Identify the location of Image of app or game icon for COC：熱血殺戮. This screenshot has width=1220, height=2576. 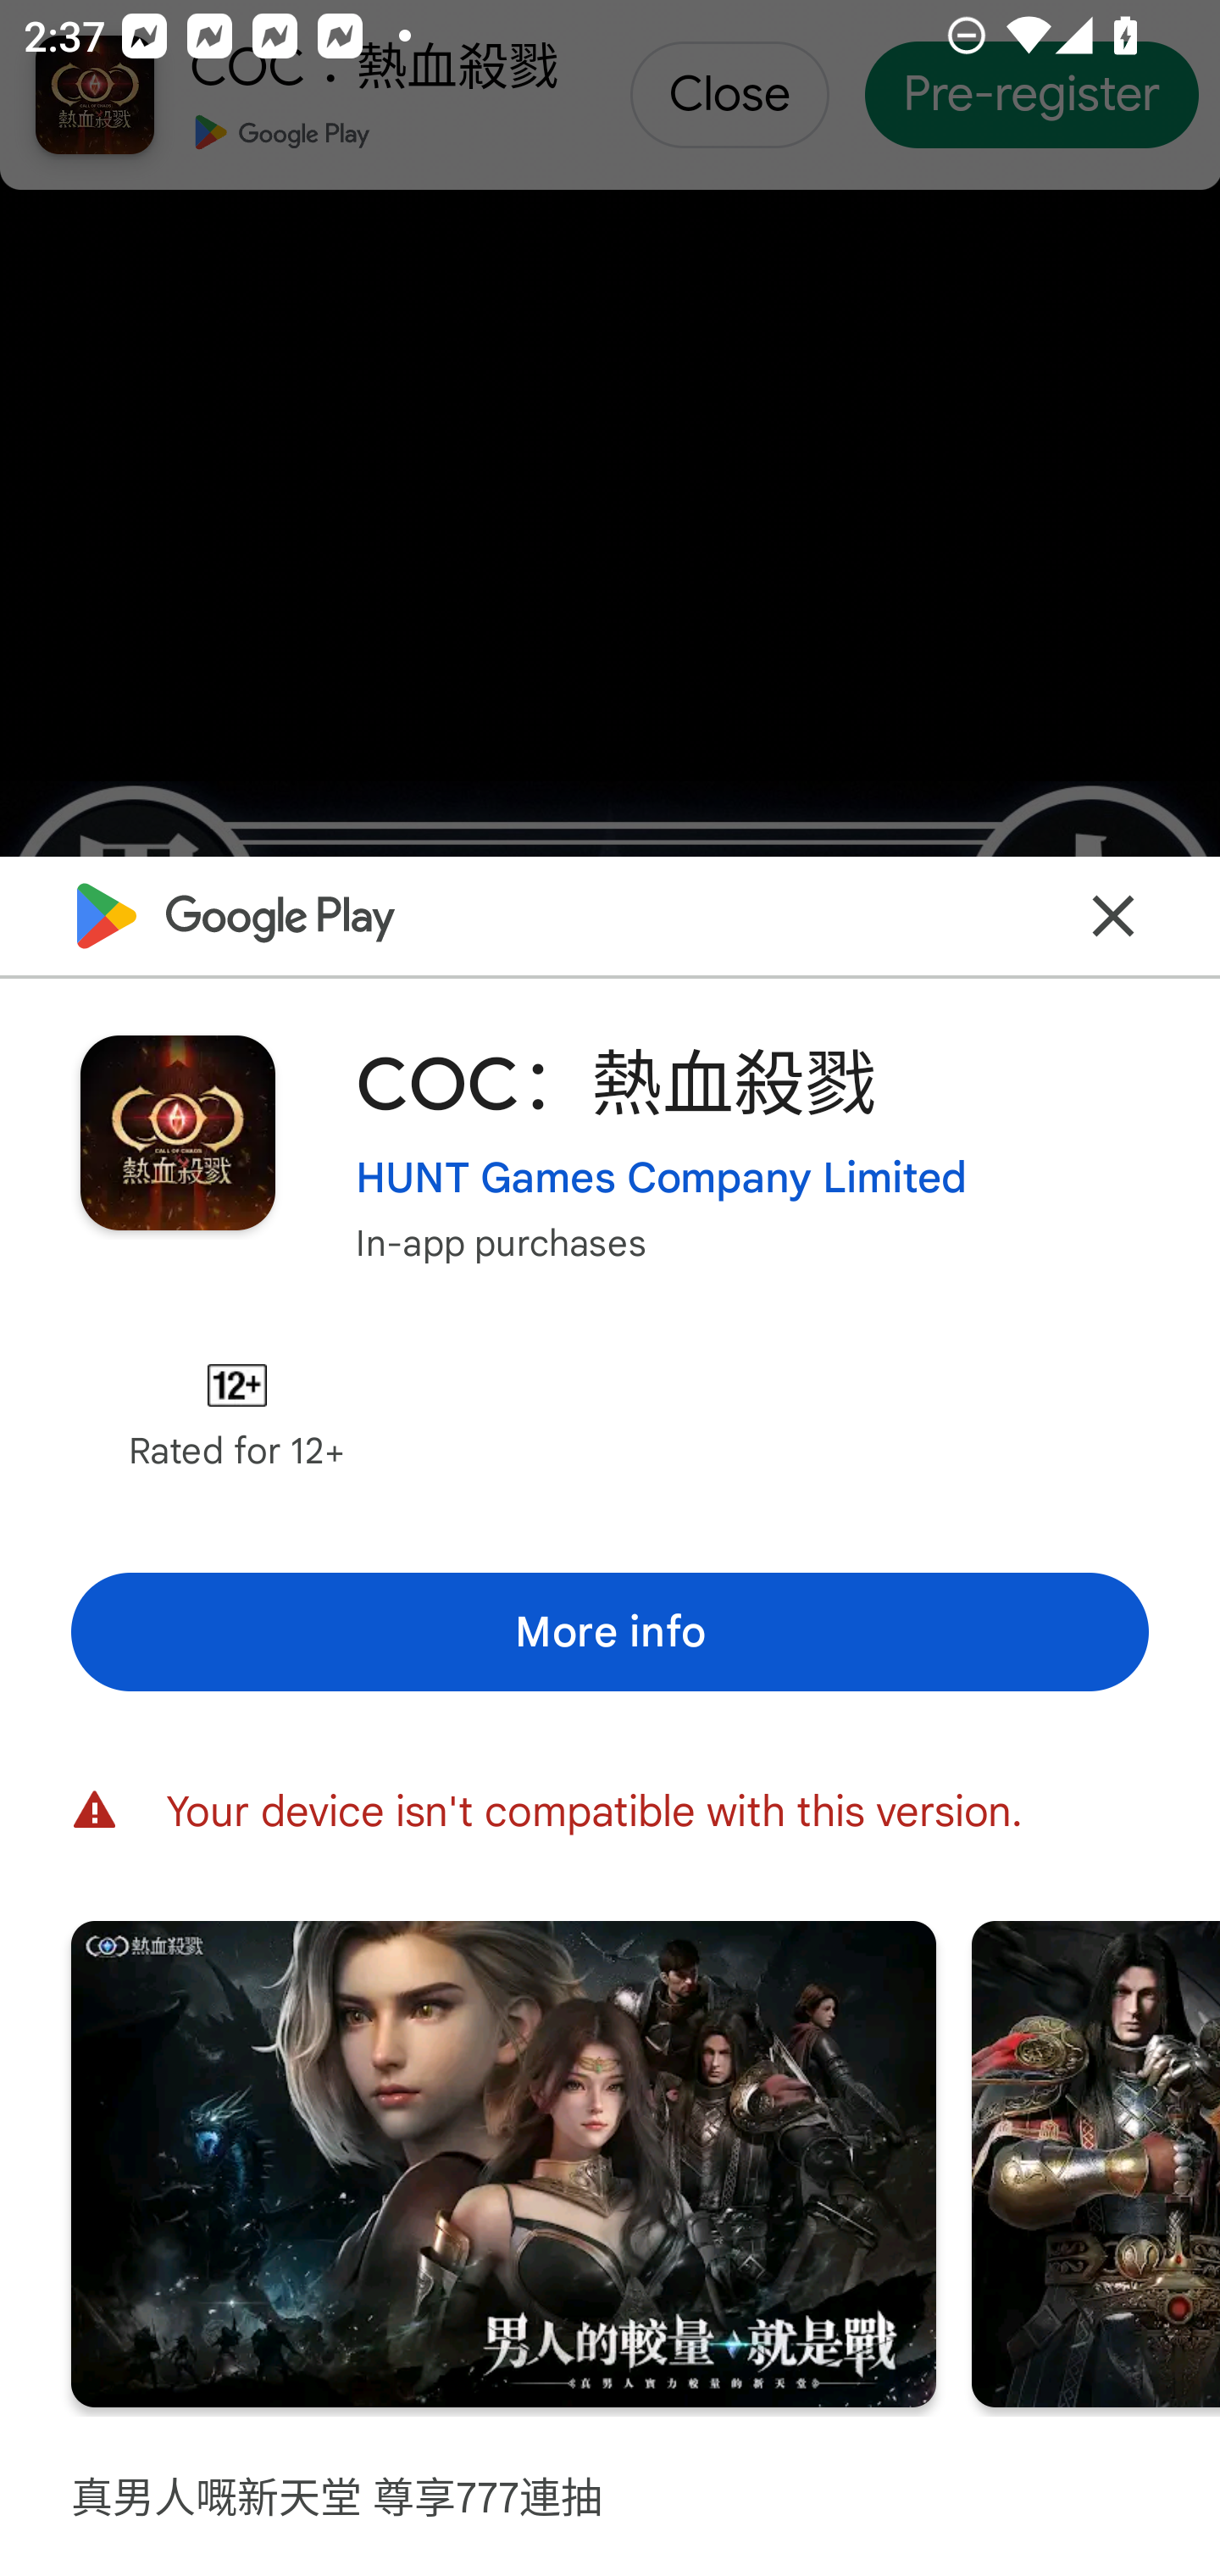
(177, 1132).